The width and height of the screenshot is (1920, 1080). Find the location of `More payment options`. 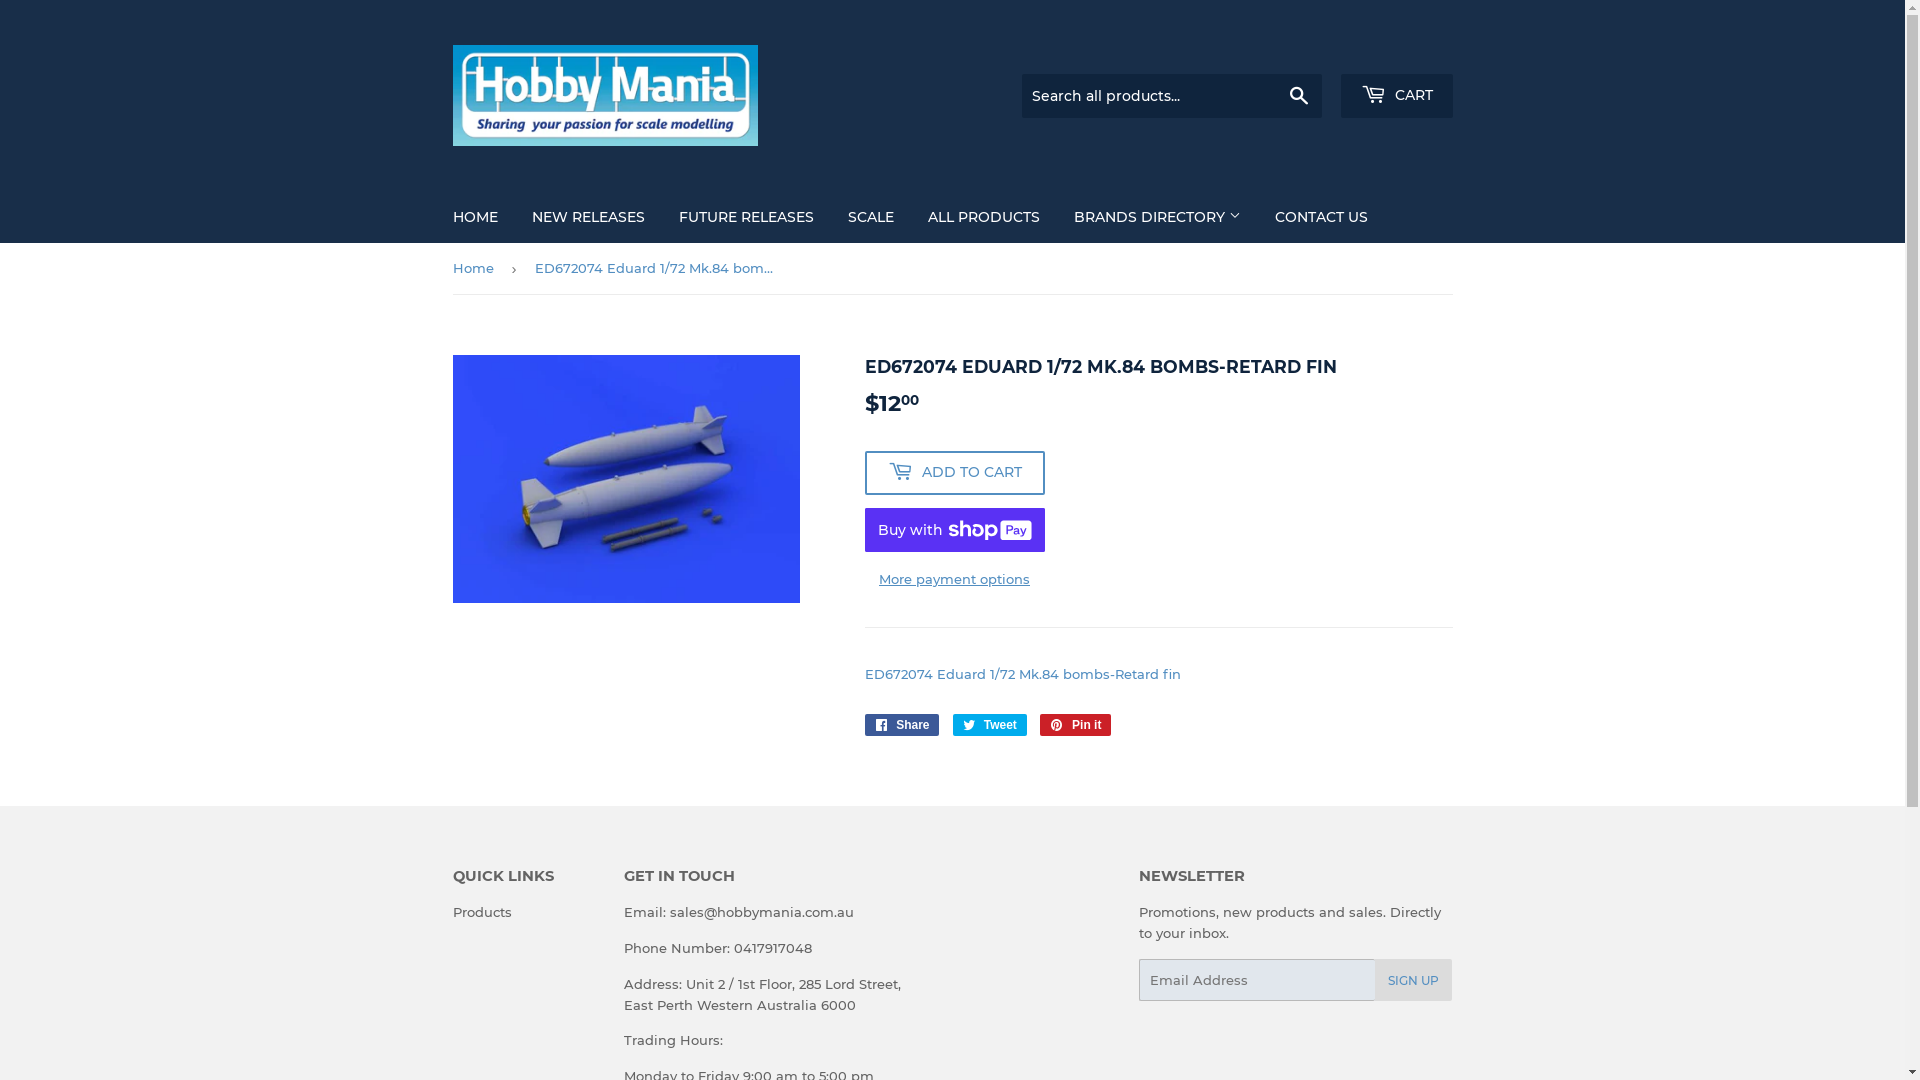

More payment options is located at coordinates (954, 580).